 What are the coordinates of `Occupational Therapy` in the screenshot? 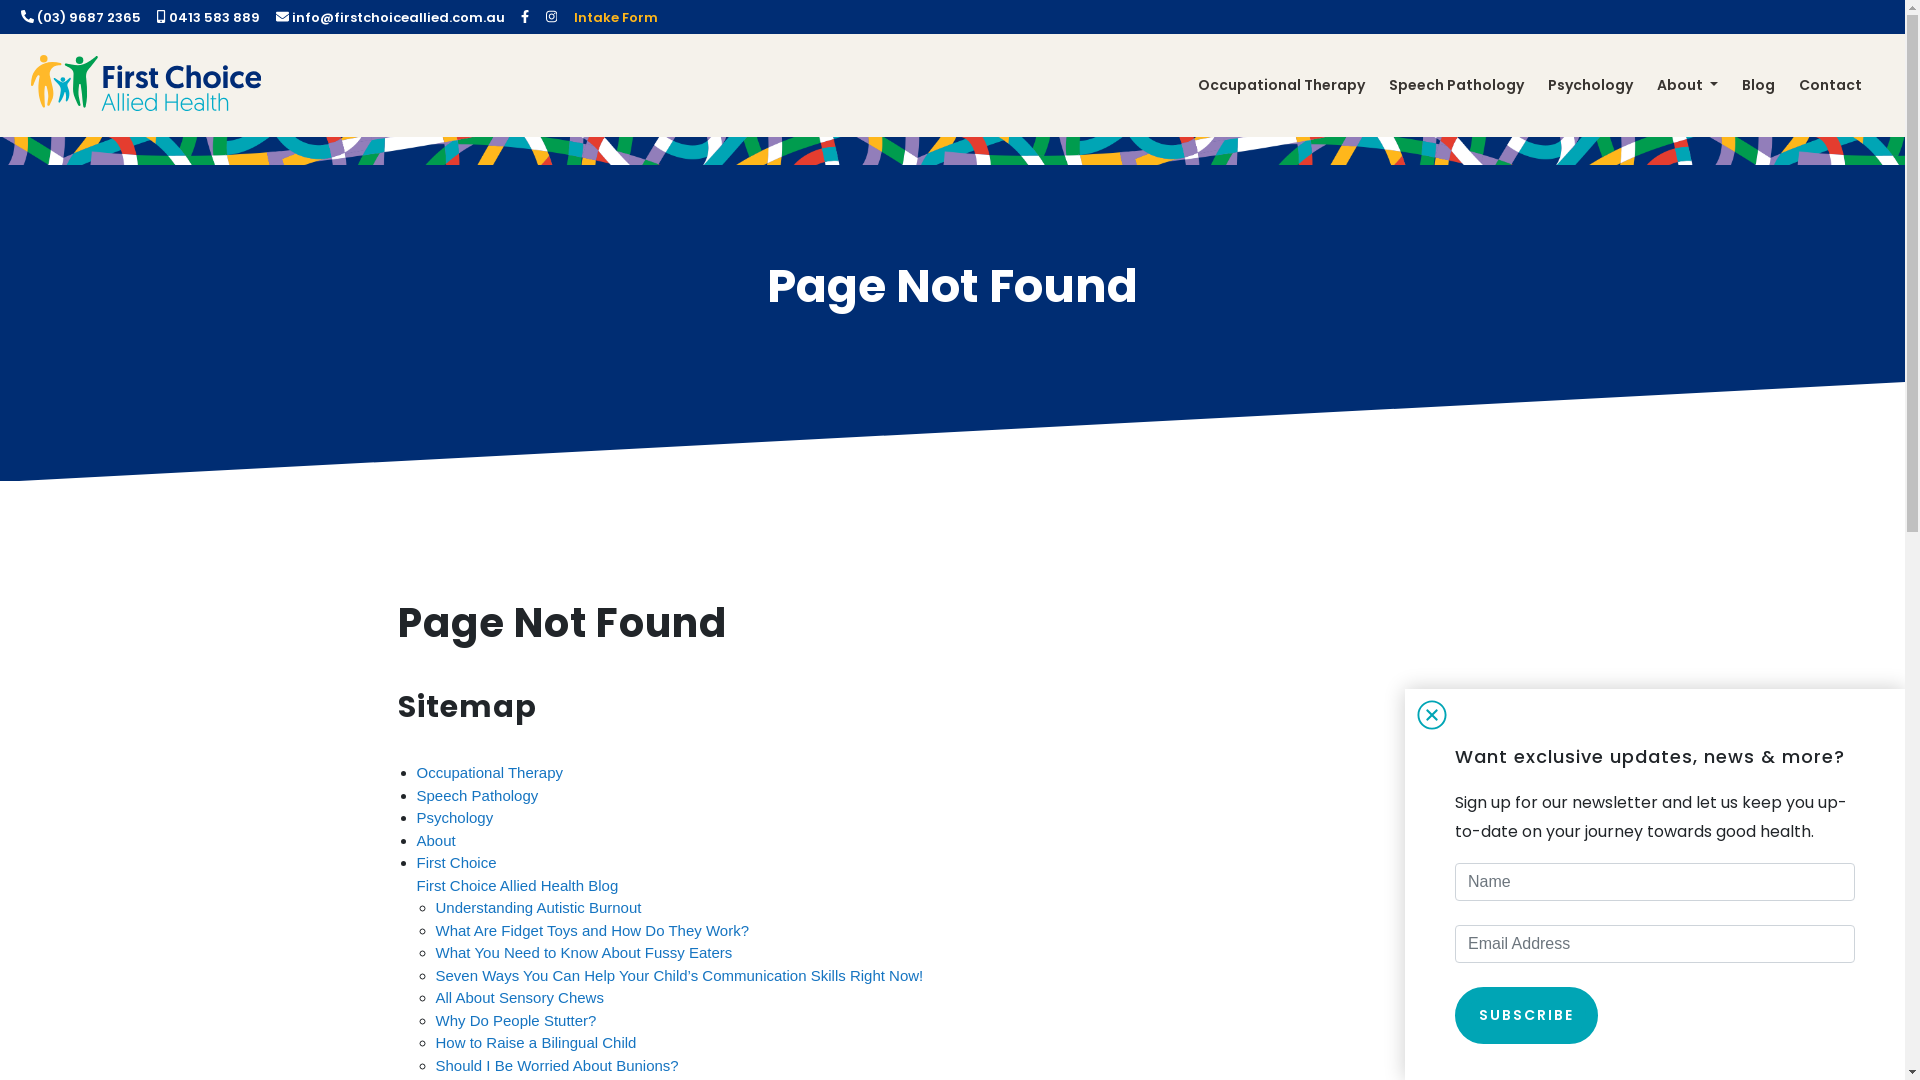 It's located at (1282, 86).